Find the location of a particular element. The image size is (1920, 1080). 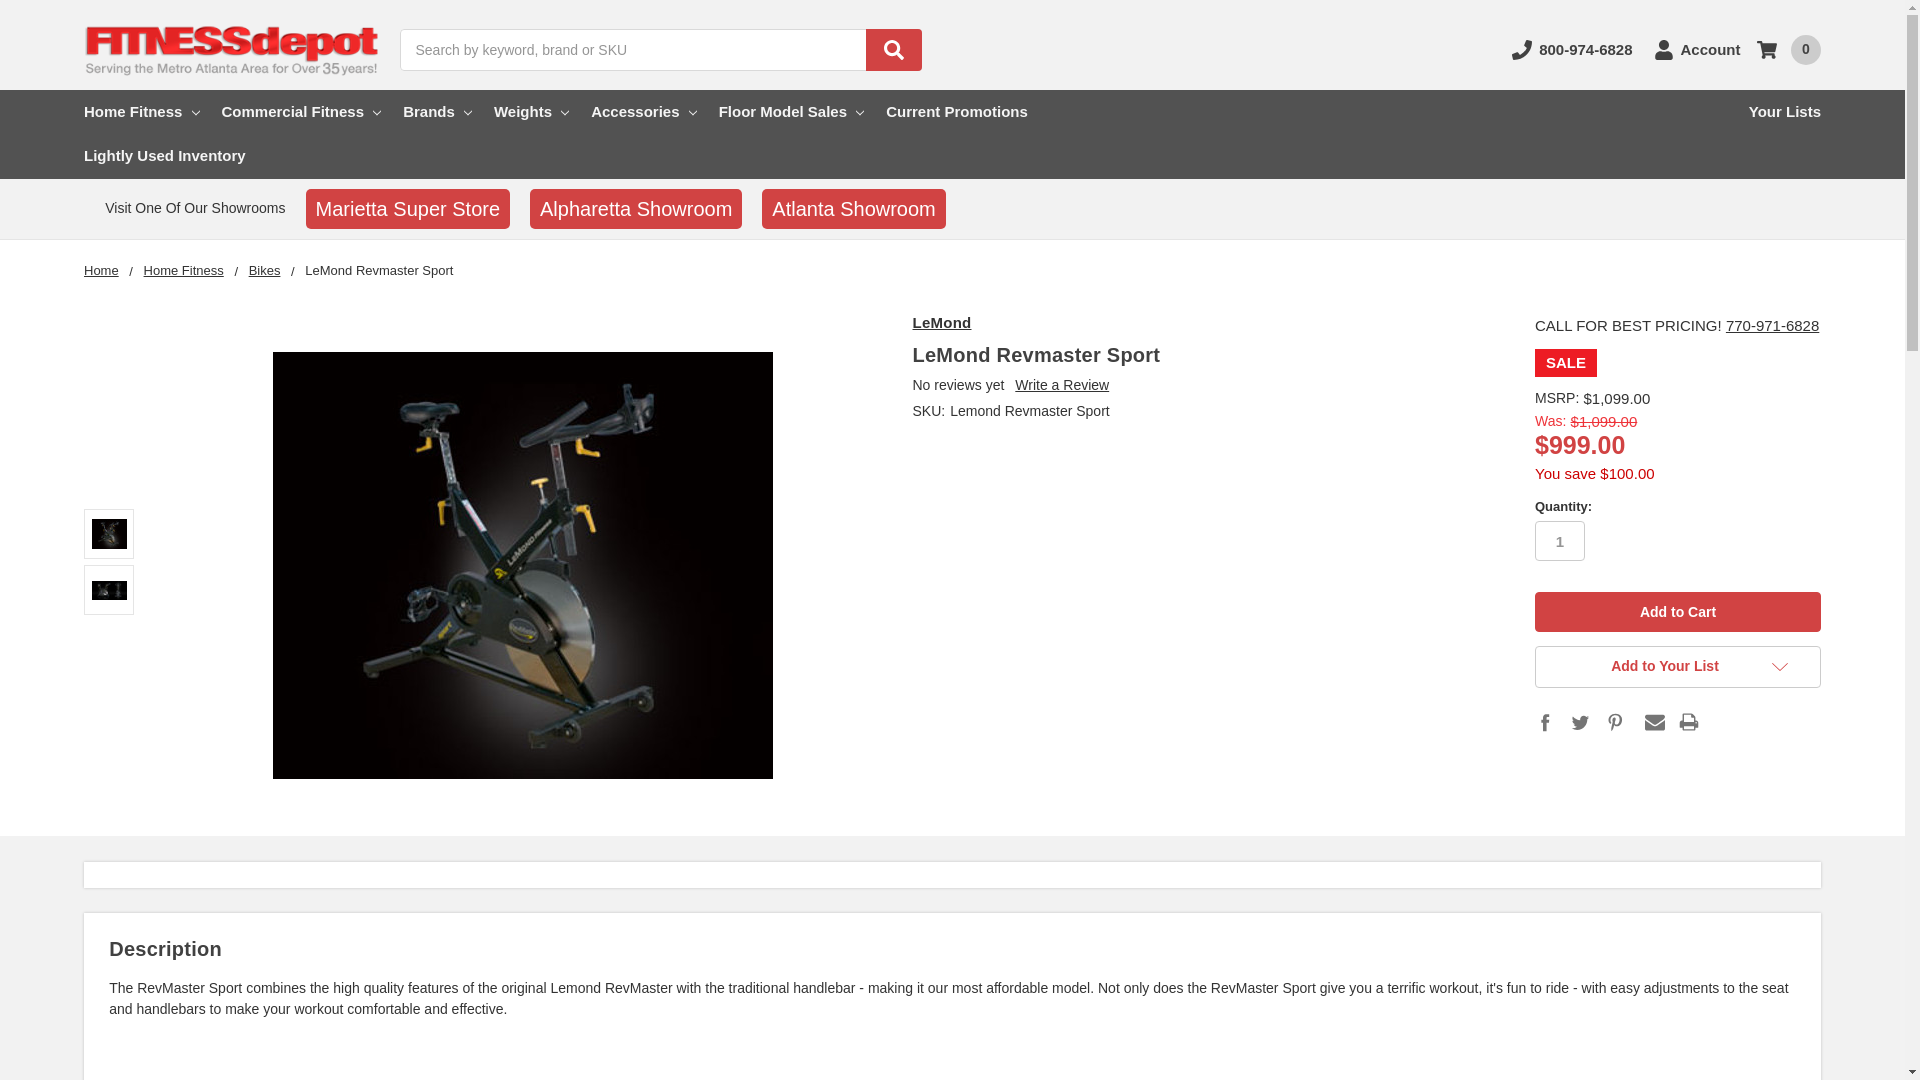

Add to Cart is located at coordinates (1677, 611).